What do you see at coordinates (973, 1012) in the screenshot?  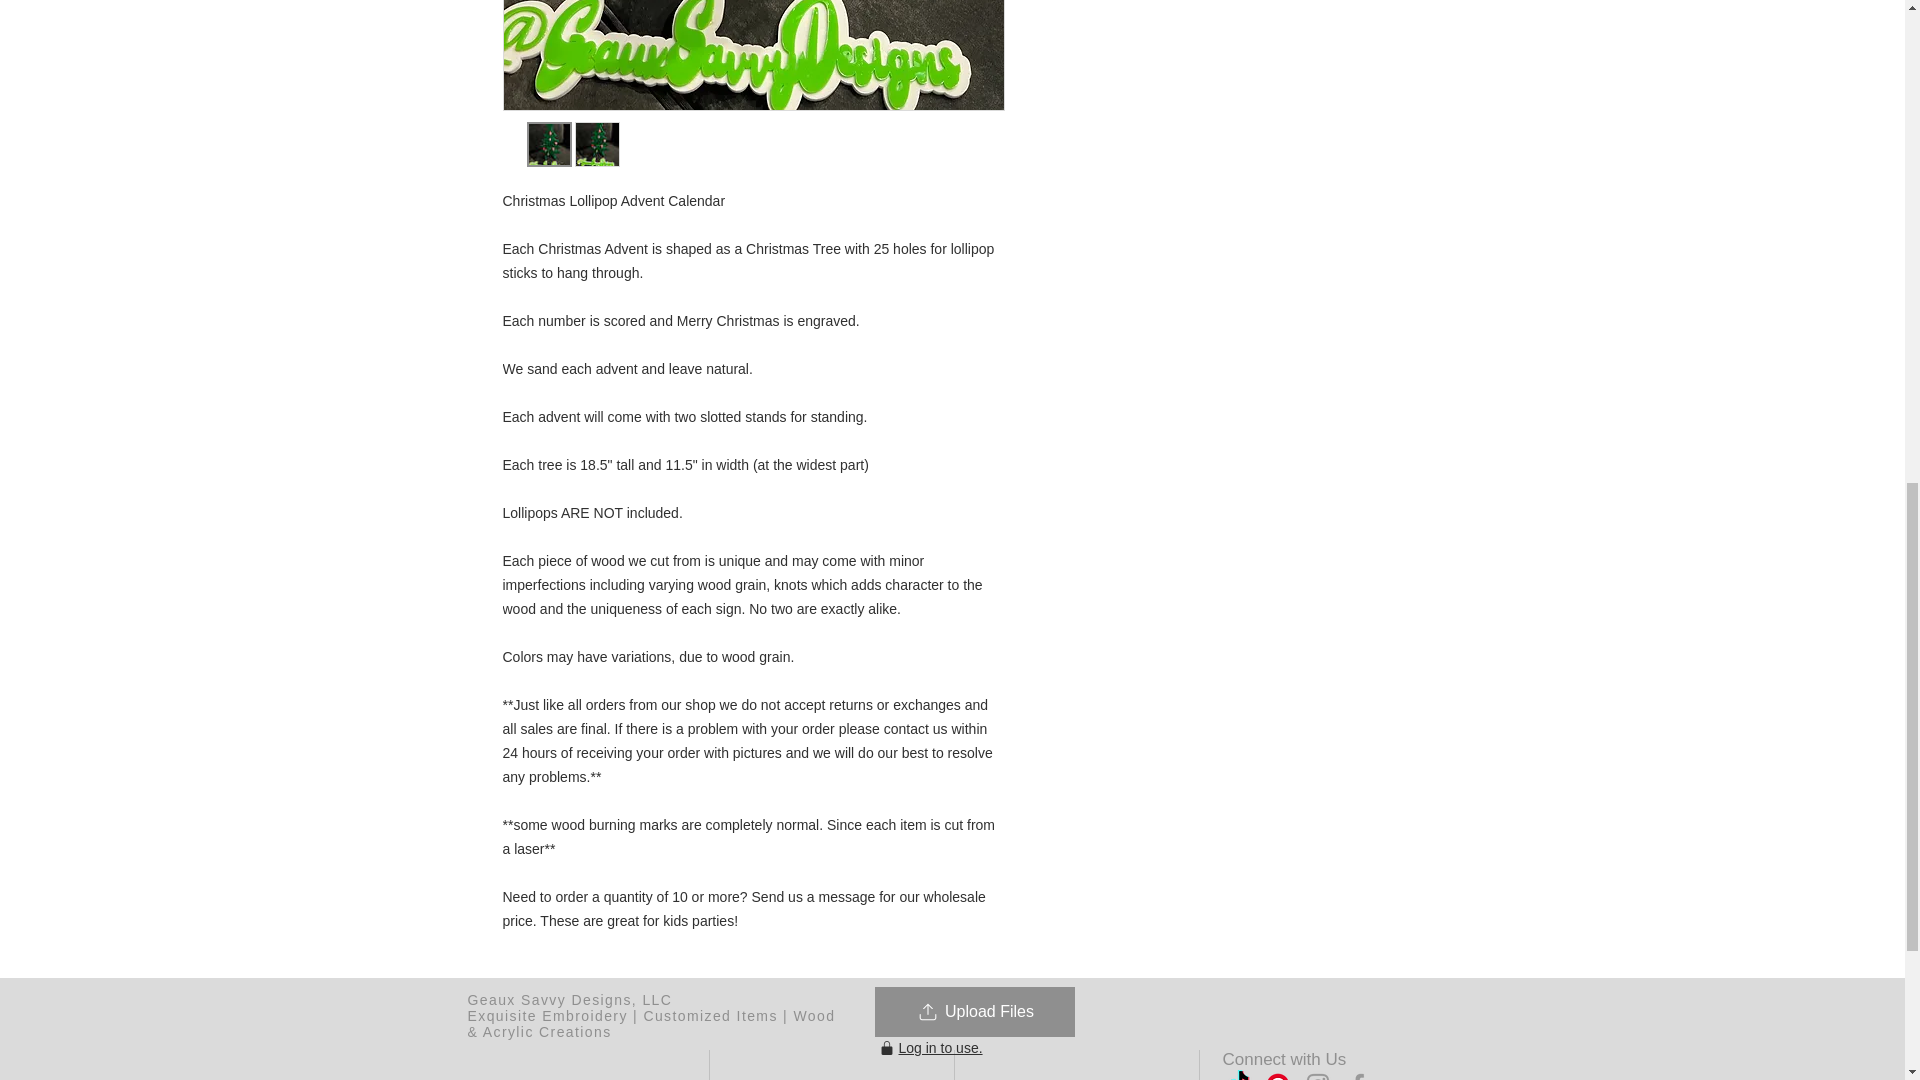 I see `Upload Files` at bounding box center [973, 1012].